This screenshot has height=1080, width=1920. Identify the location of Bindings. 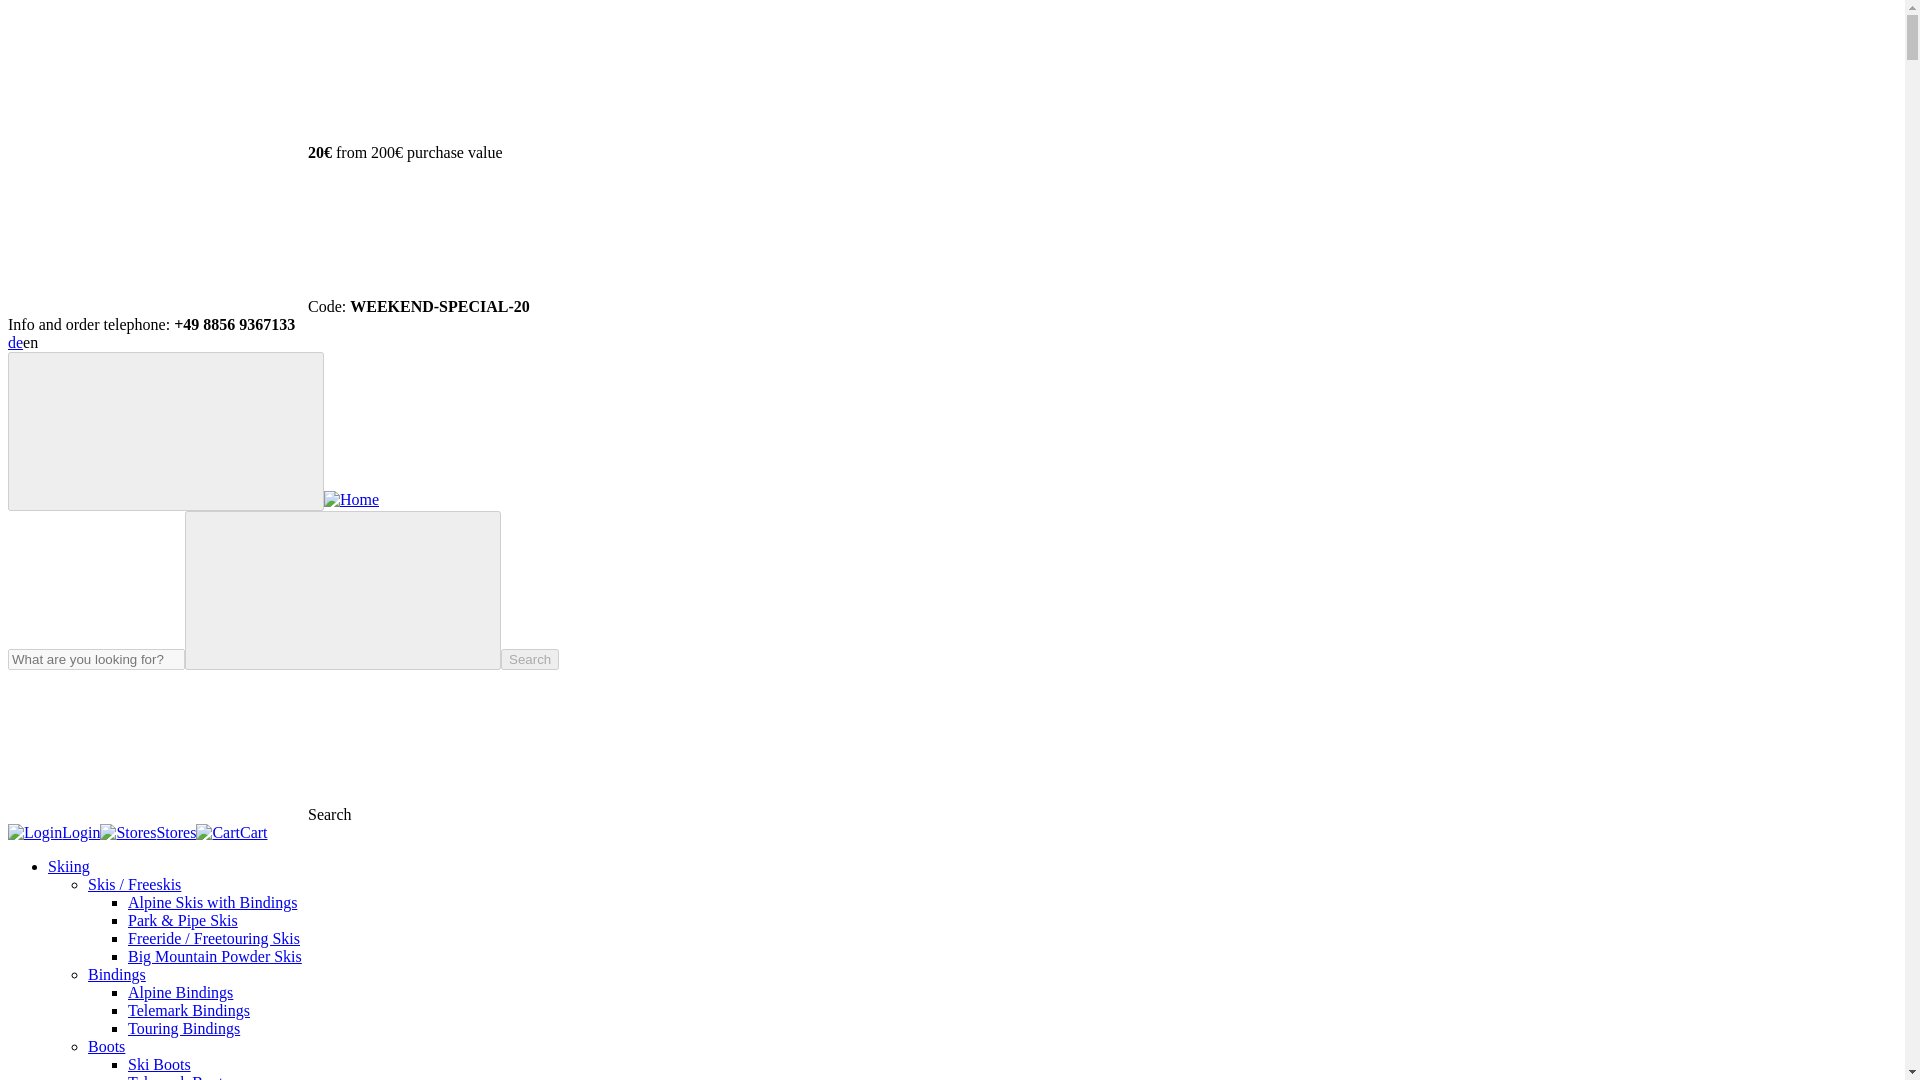
(116, 974).